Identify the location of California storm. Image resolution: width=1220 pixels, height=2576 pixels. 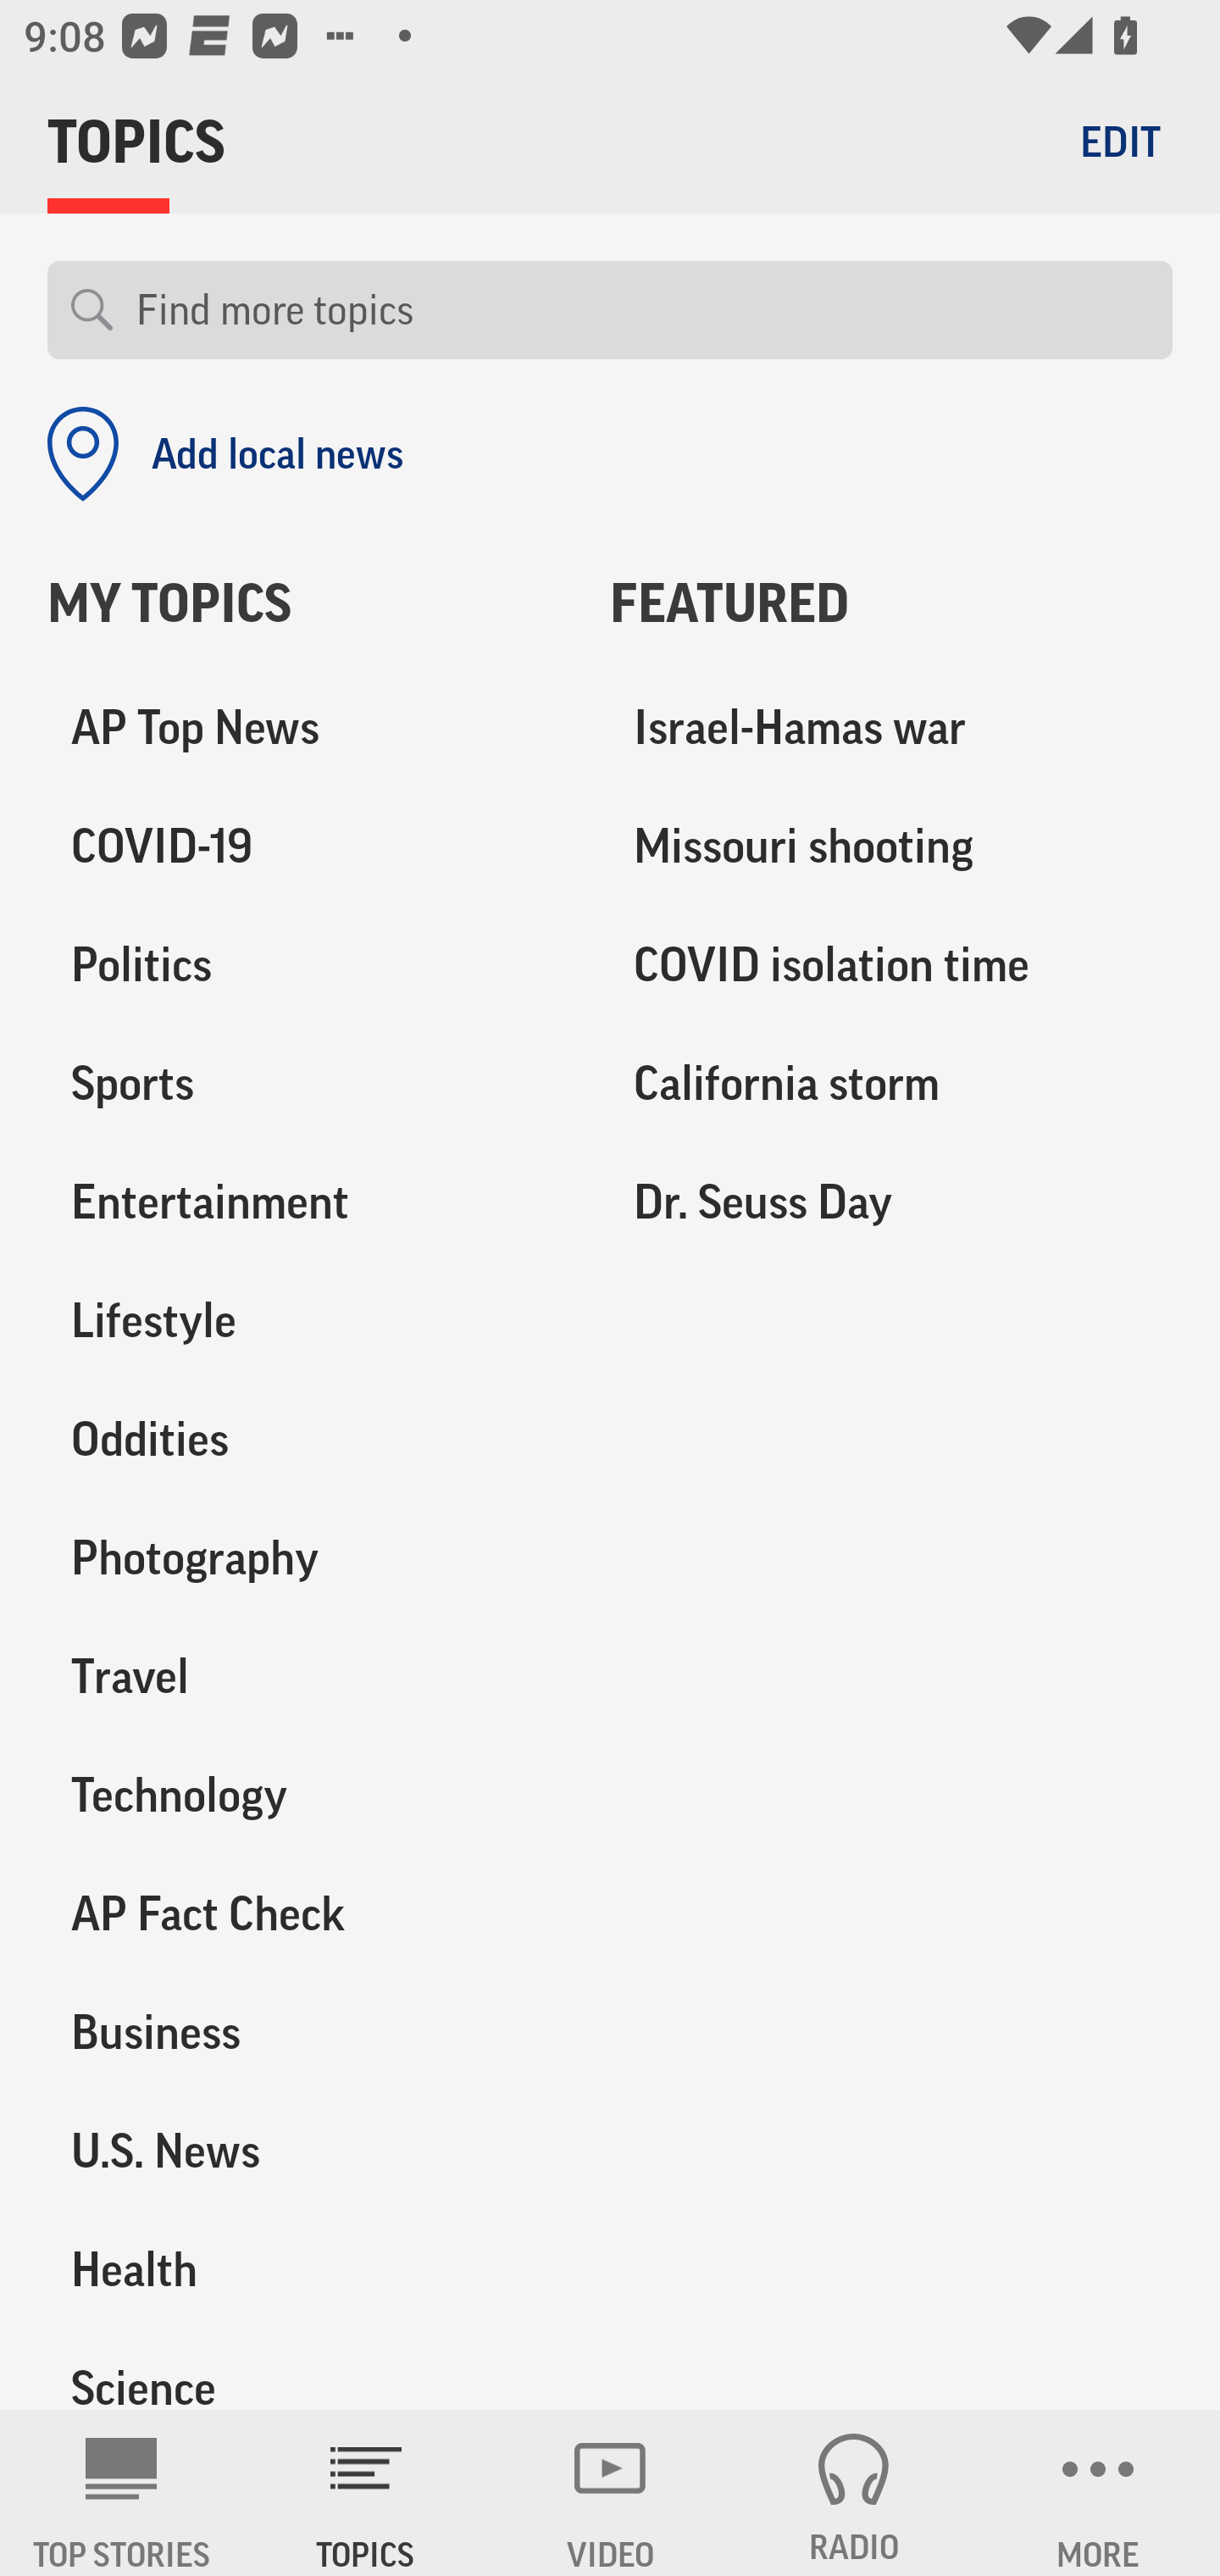
(891, 1084).